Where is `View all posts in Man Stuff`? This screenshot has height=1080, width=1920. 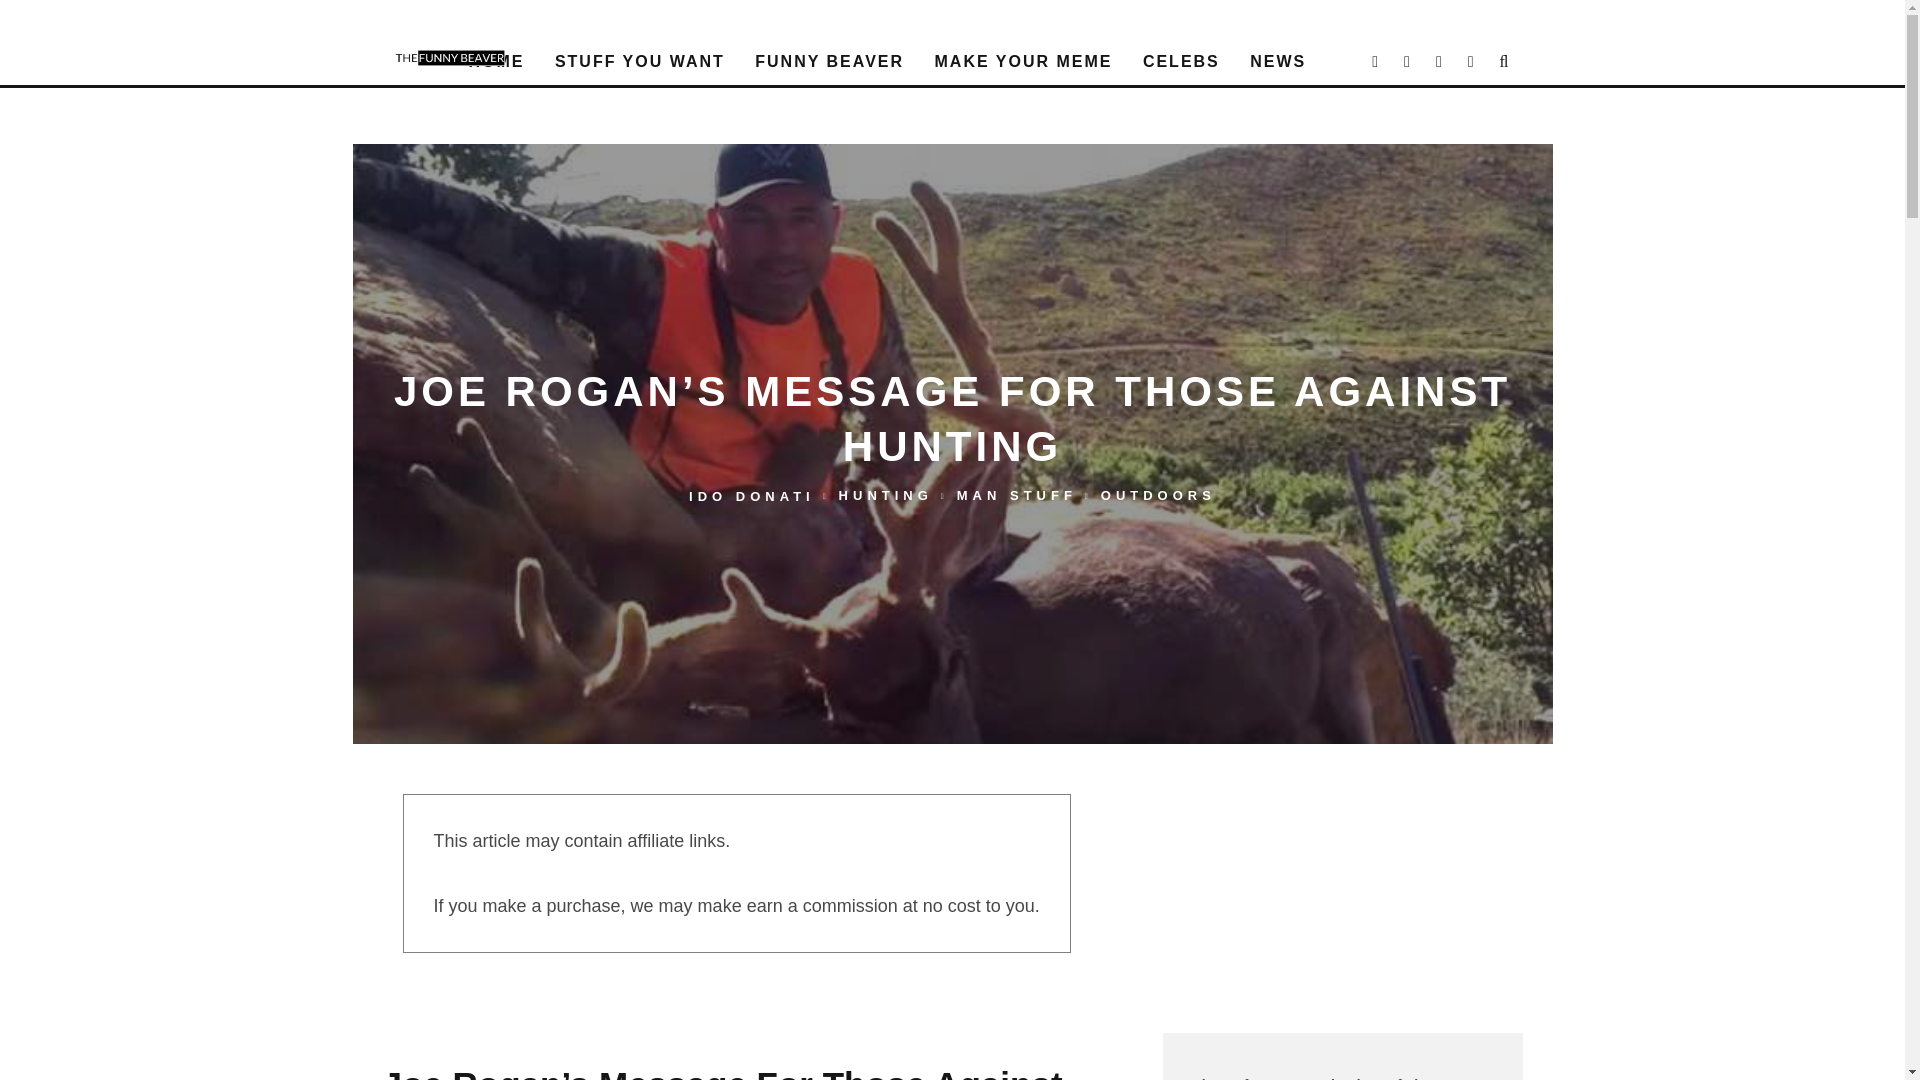
View all posts in Man Stuff is located at coordinates (1016, 496).